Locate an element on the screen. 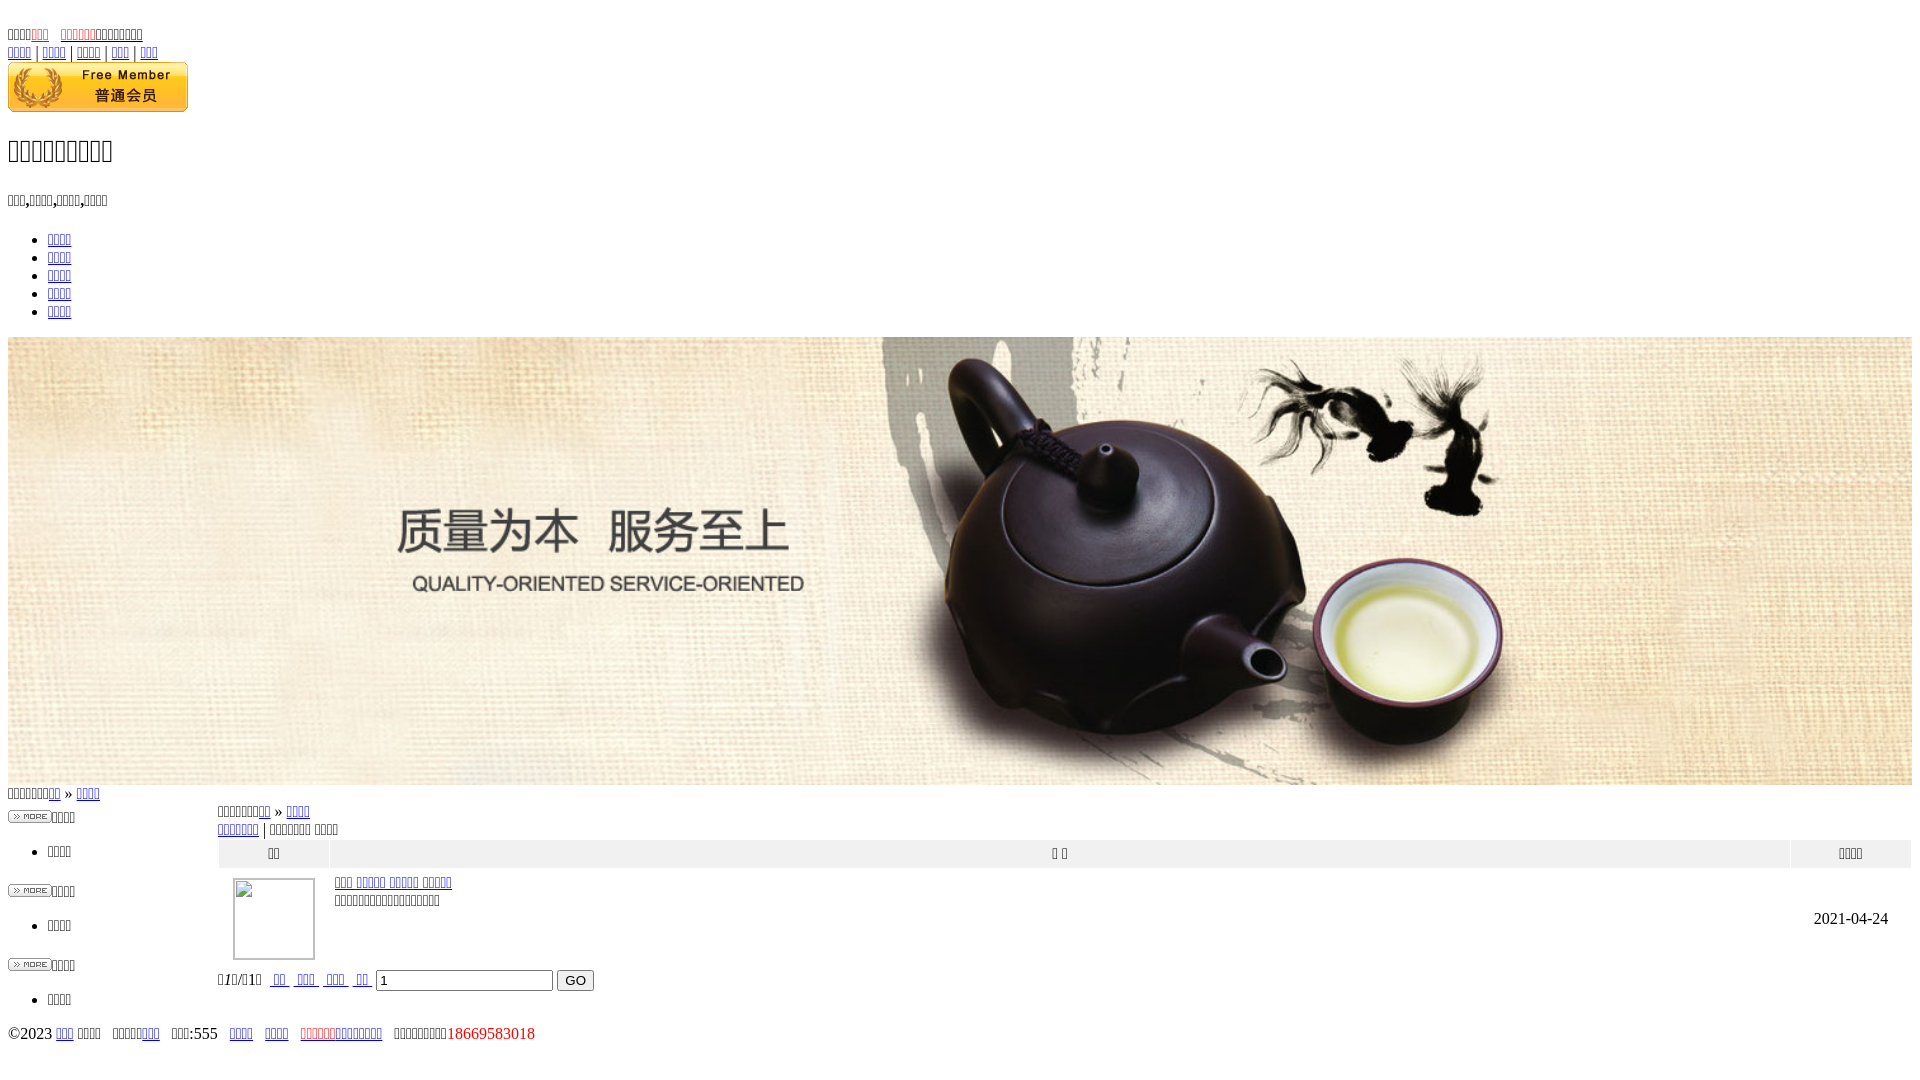  GO is located at coordinates (576, 980).